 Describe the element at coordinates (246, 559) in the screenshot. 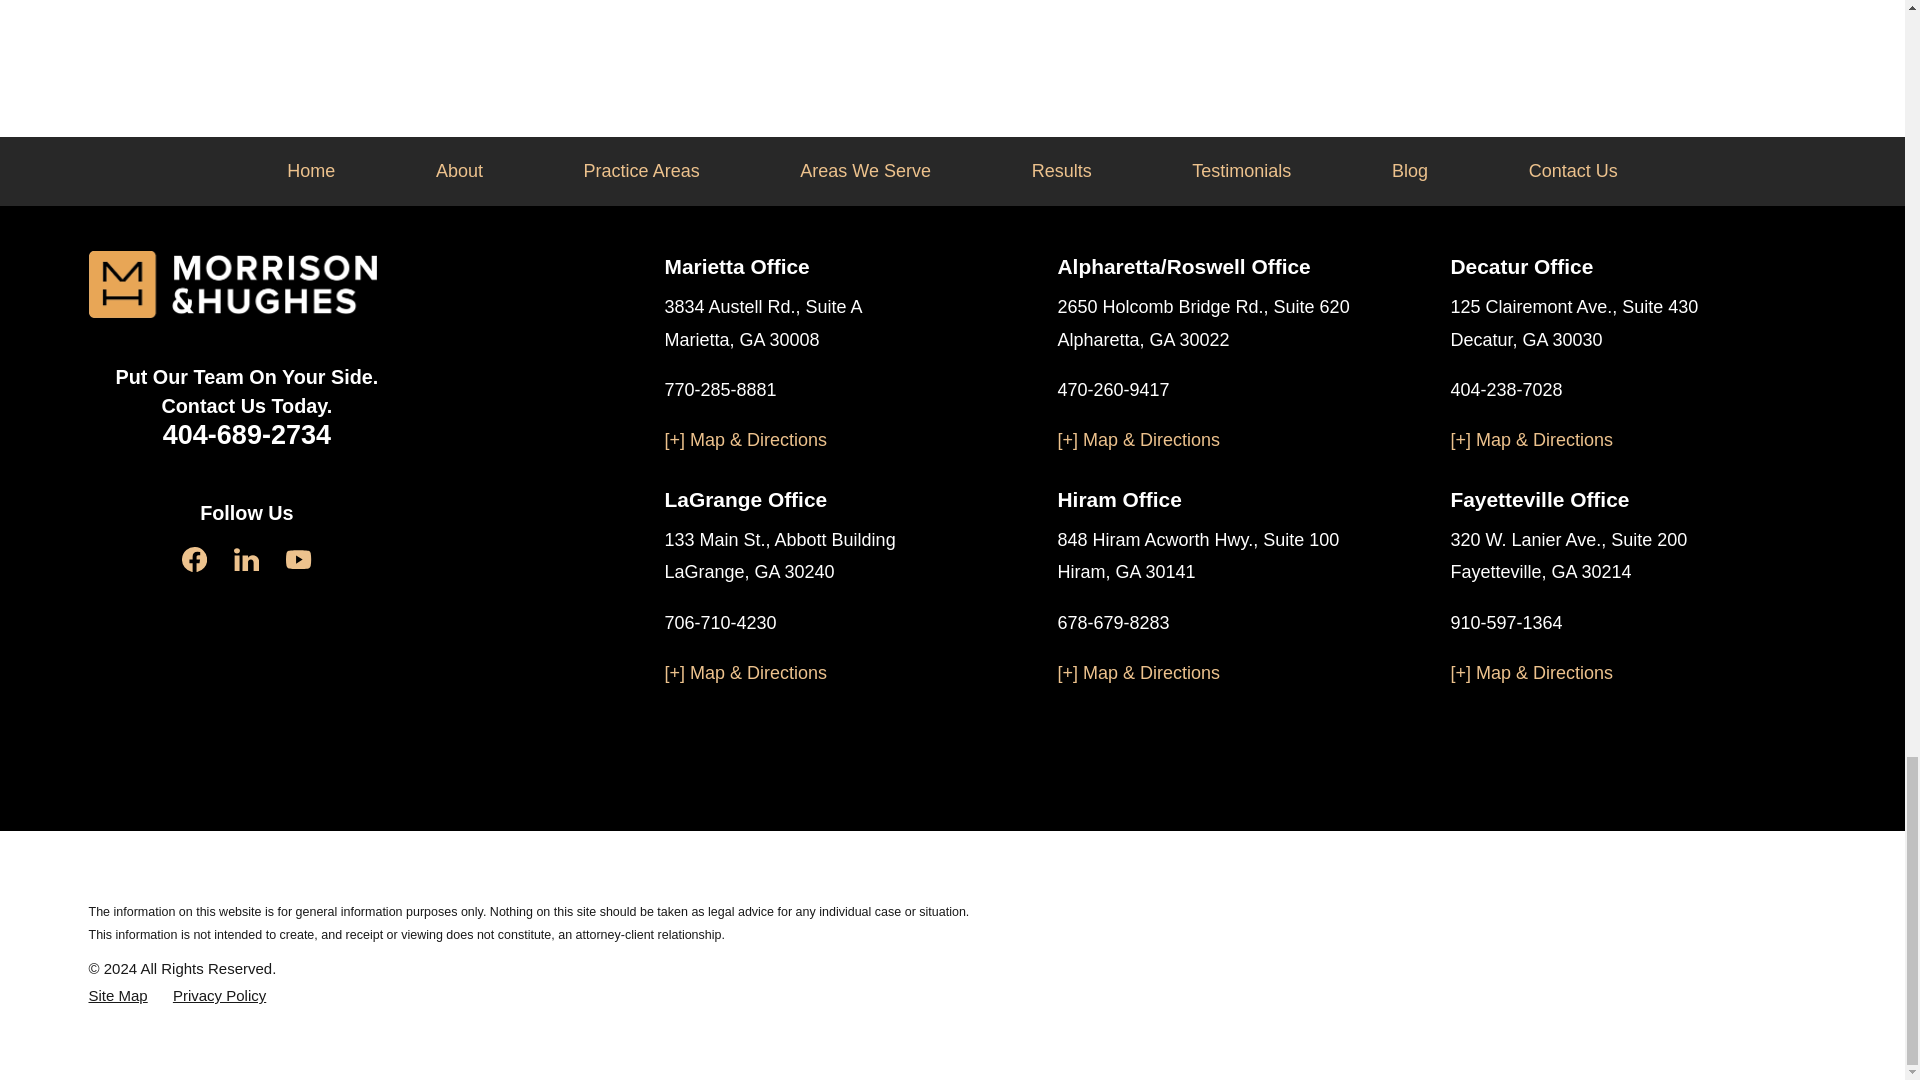

I see `LinkedIn` at that location.